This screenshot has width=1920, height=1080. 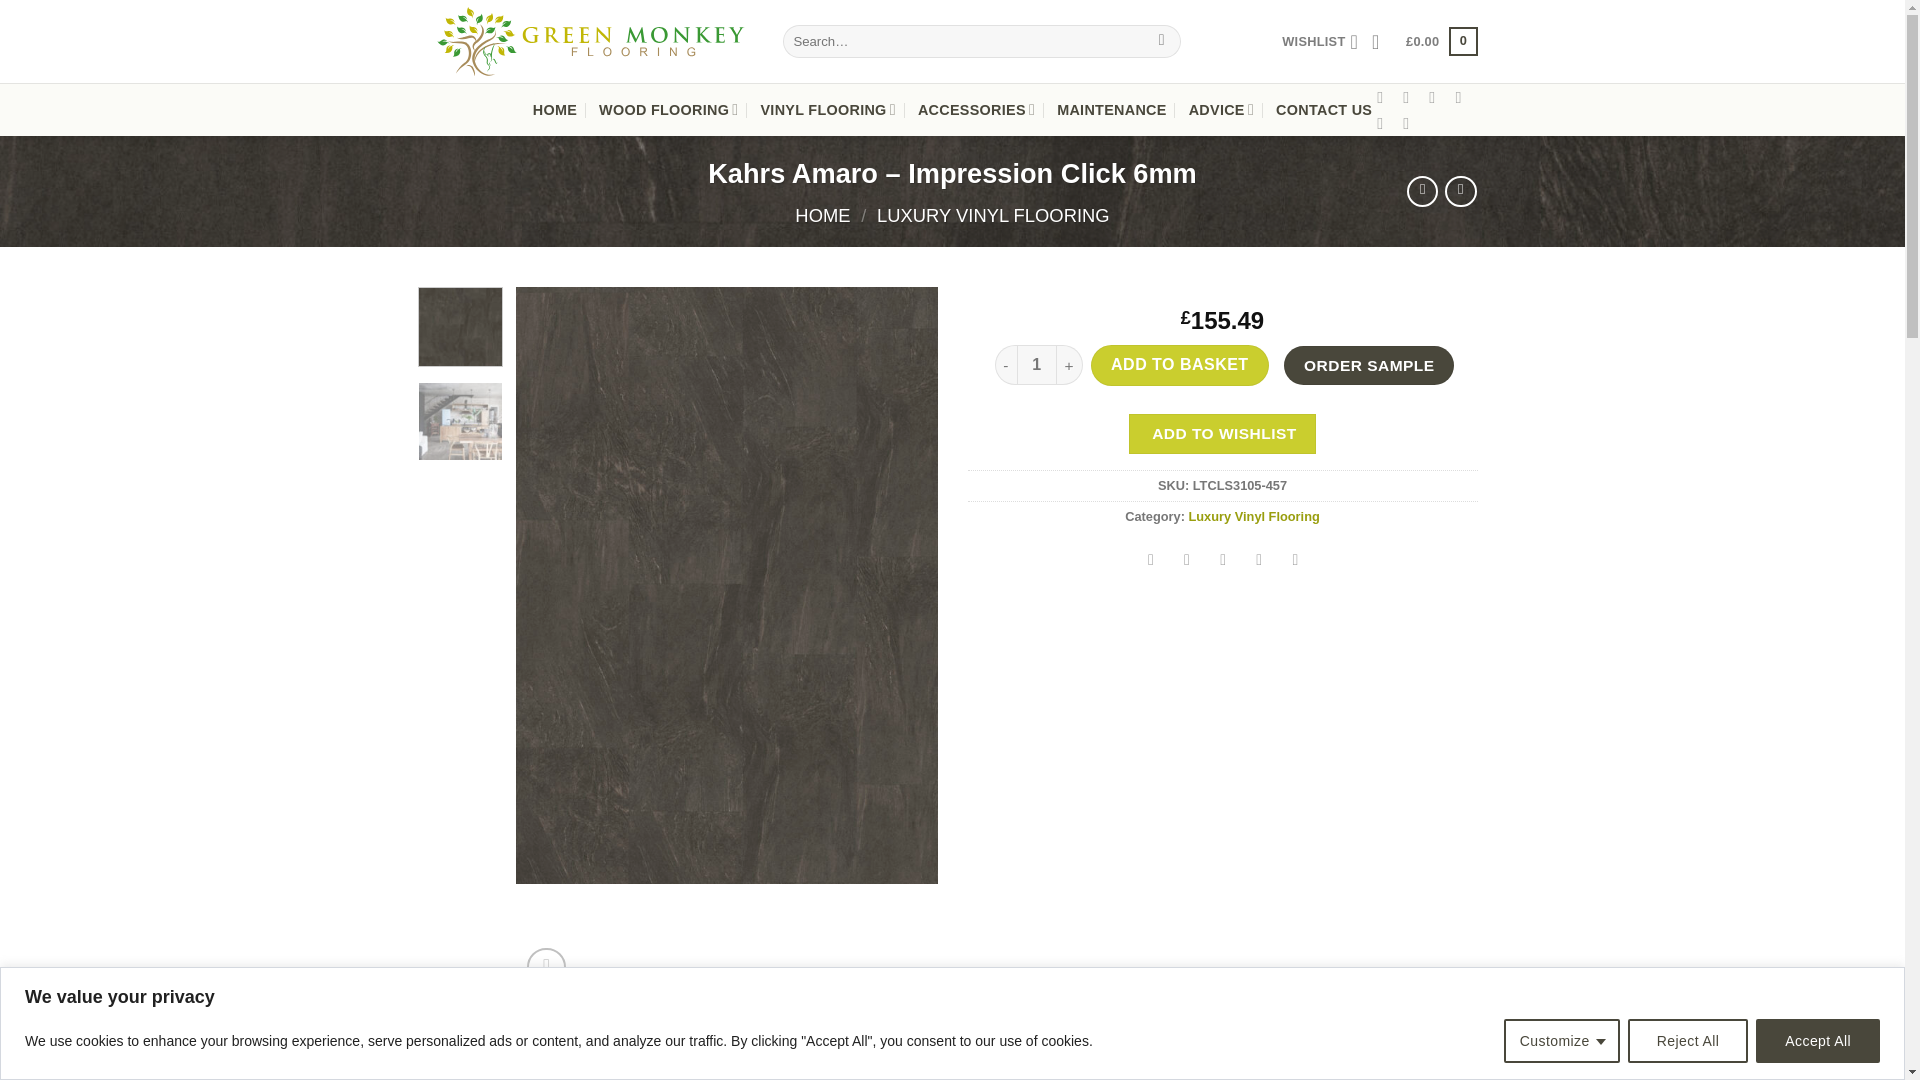 What do you see at coordinates (1818, 1040) in the screenshot?
I see `Accept All` at bounding box center [1818, 1040].